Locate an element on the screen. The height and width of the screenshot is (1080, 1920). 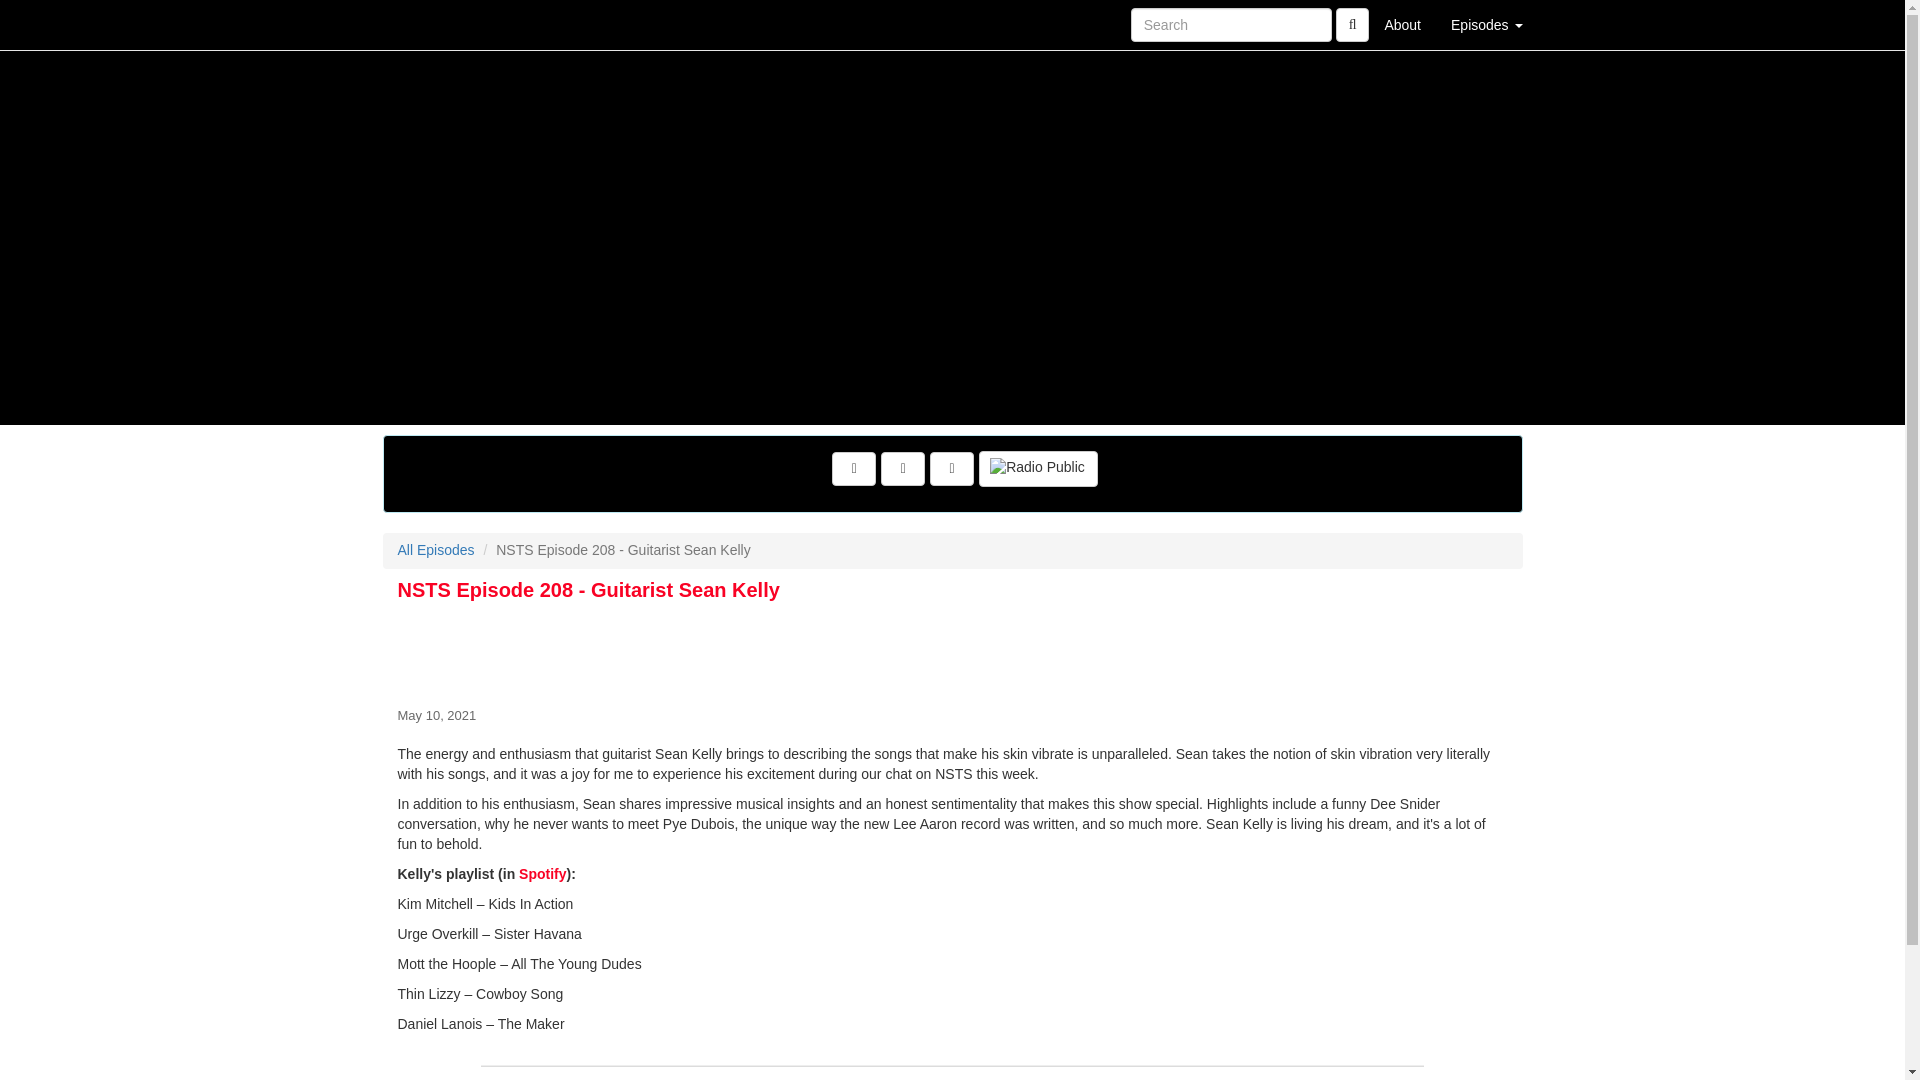
About is located at coordinates (1402, 24).